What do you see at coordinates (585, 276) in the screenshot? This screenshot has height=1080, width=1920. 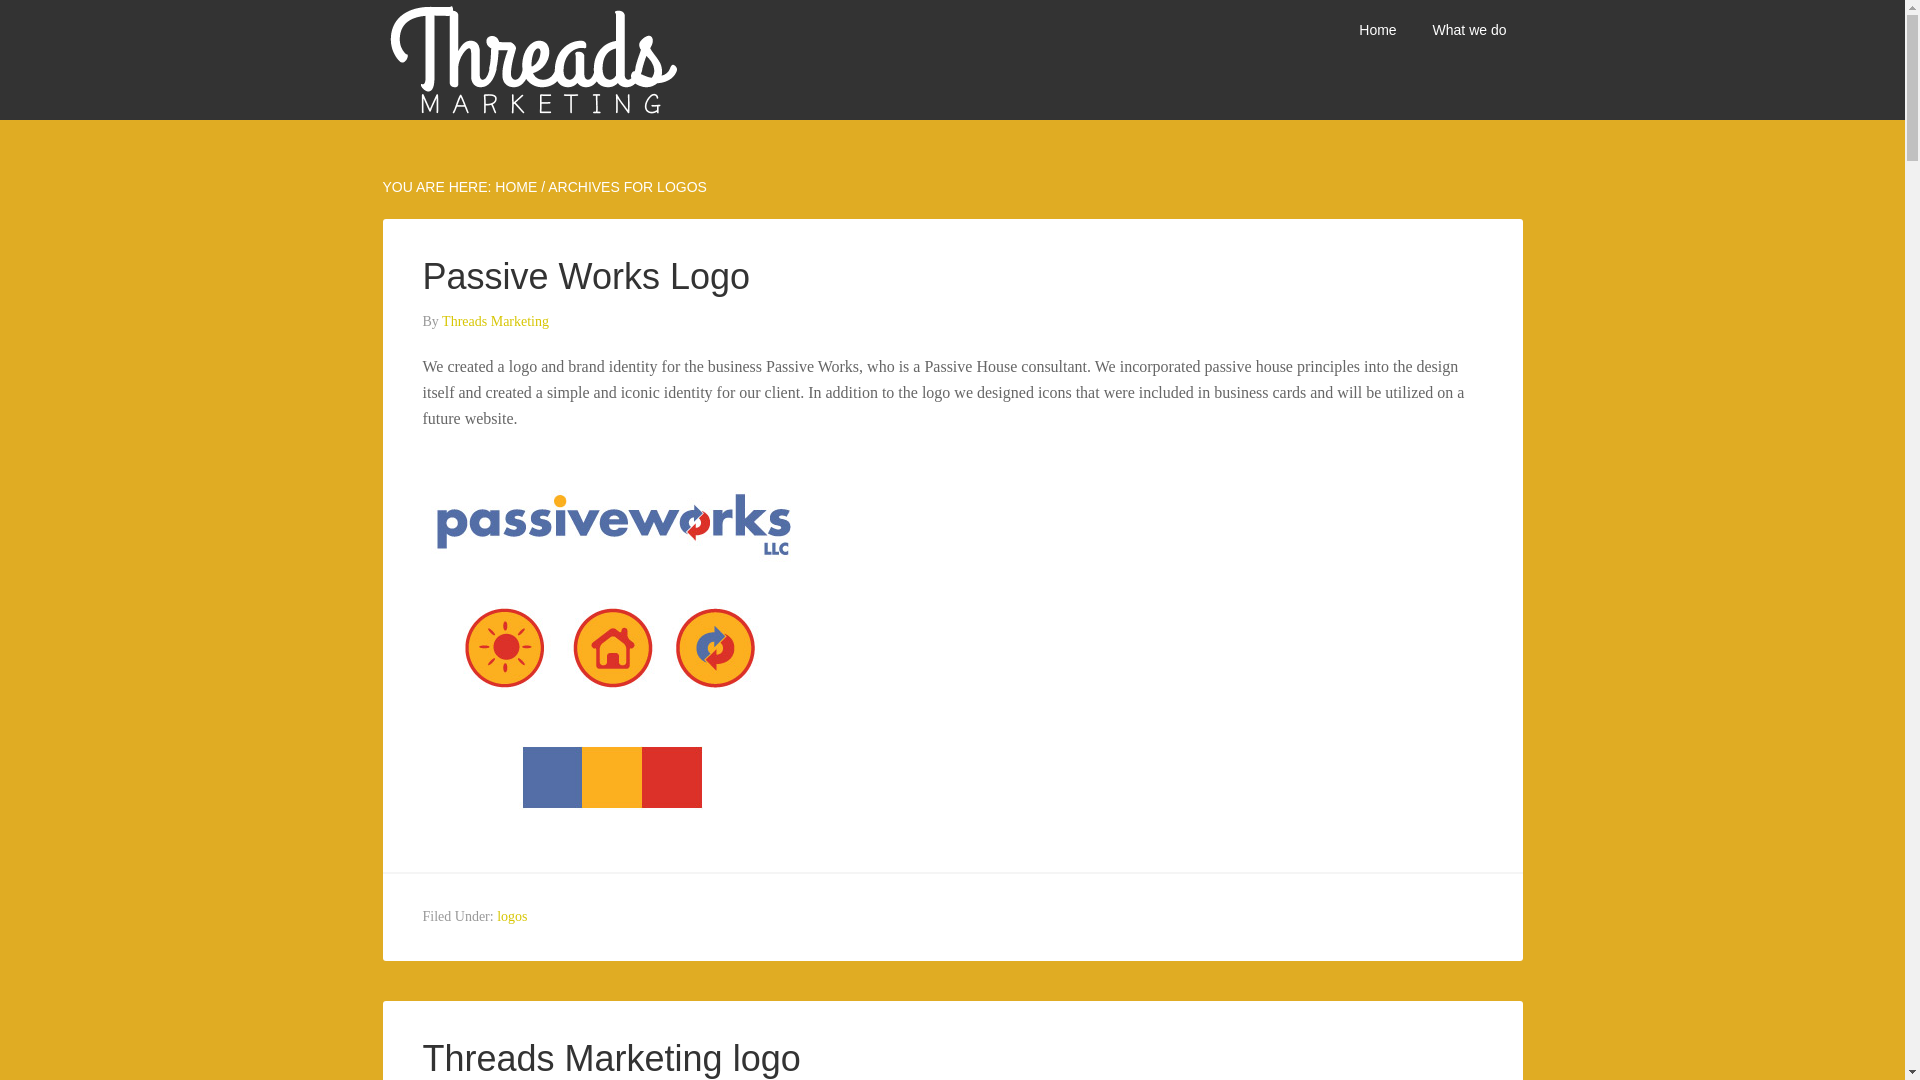 I see `Passive Works Logo` at bounding box center [585, 276].